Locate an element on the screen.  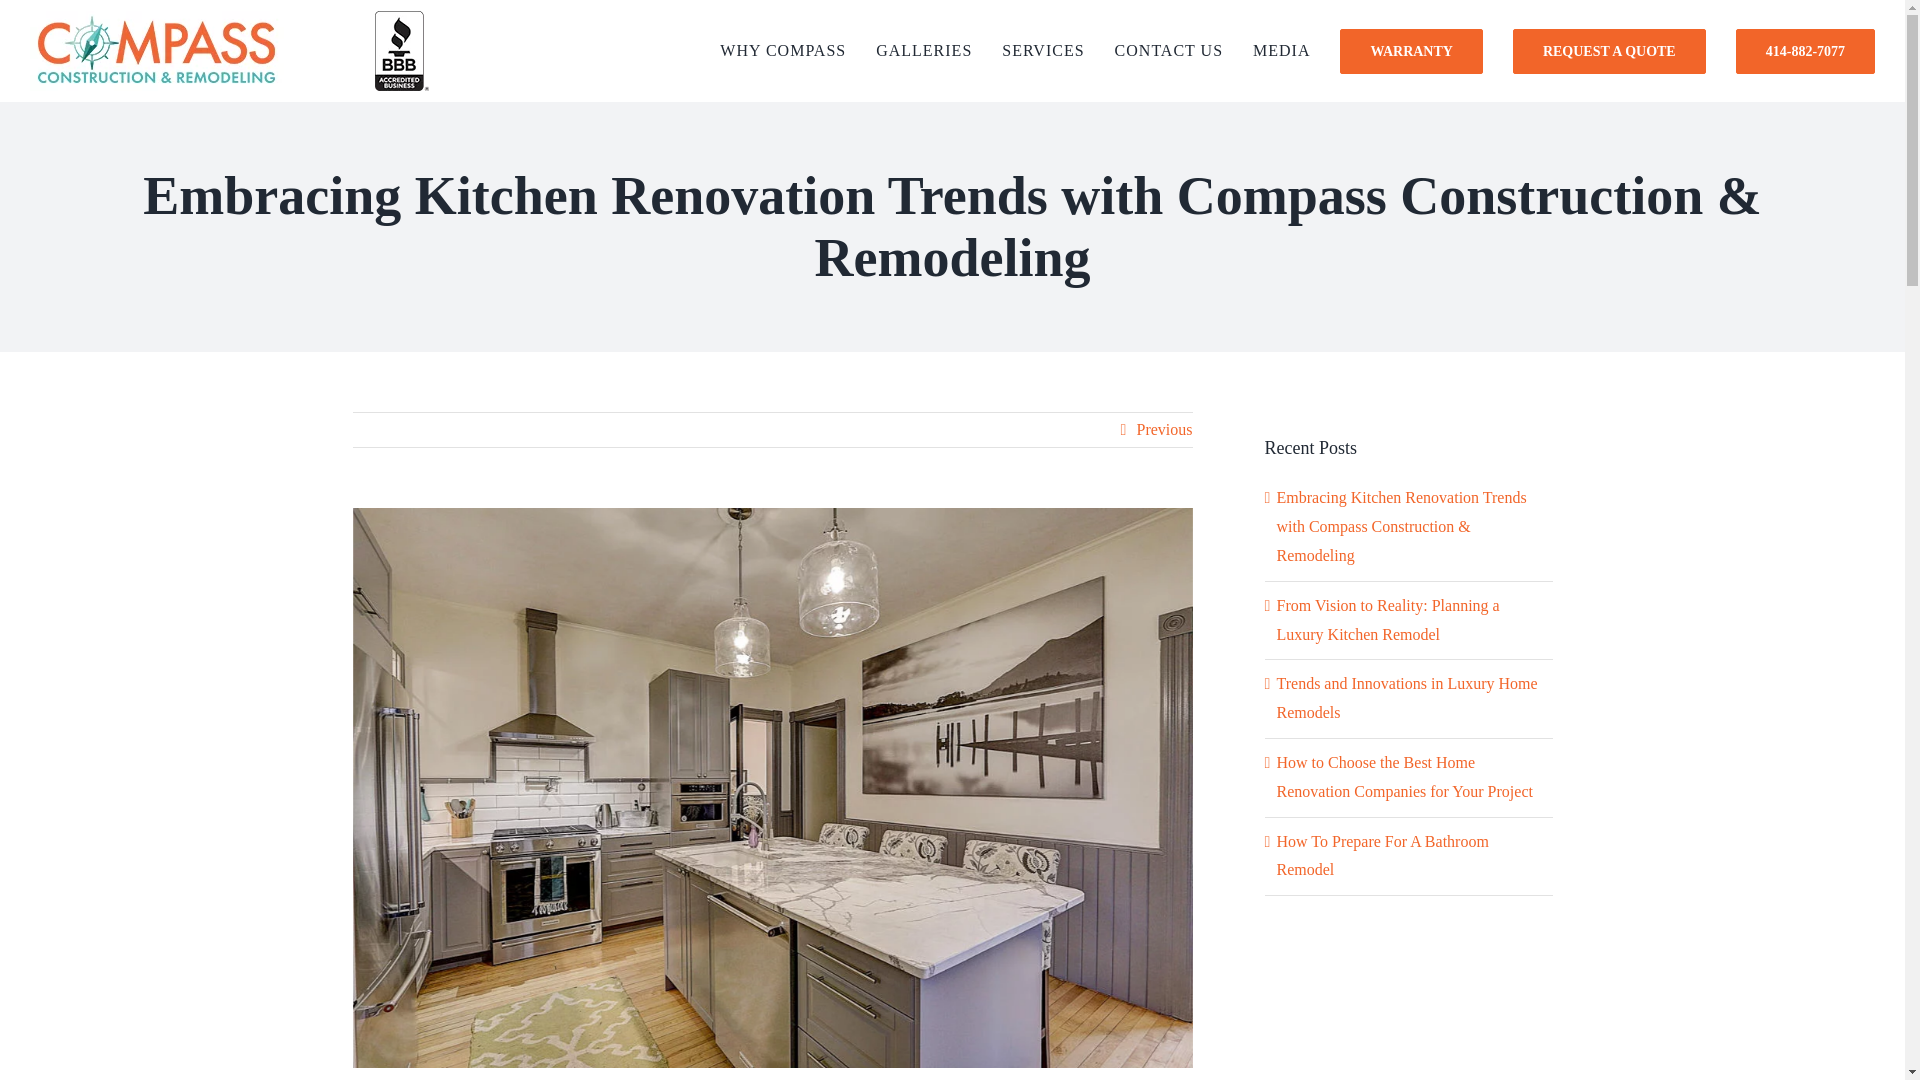
GALLERIES is located at coordinates (923, 50).